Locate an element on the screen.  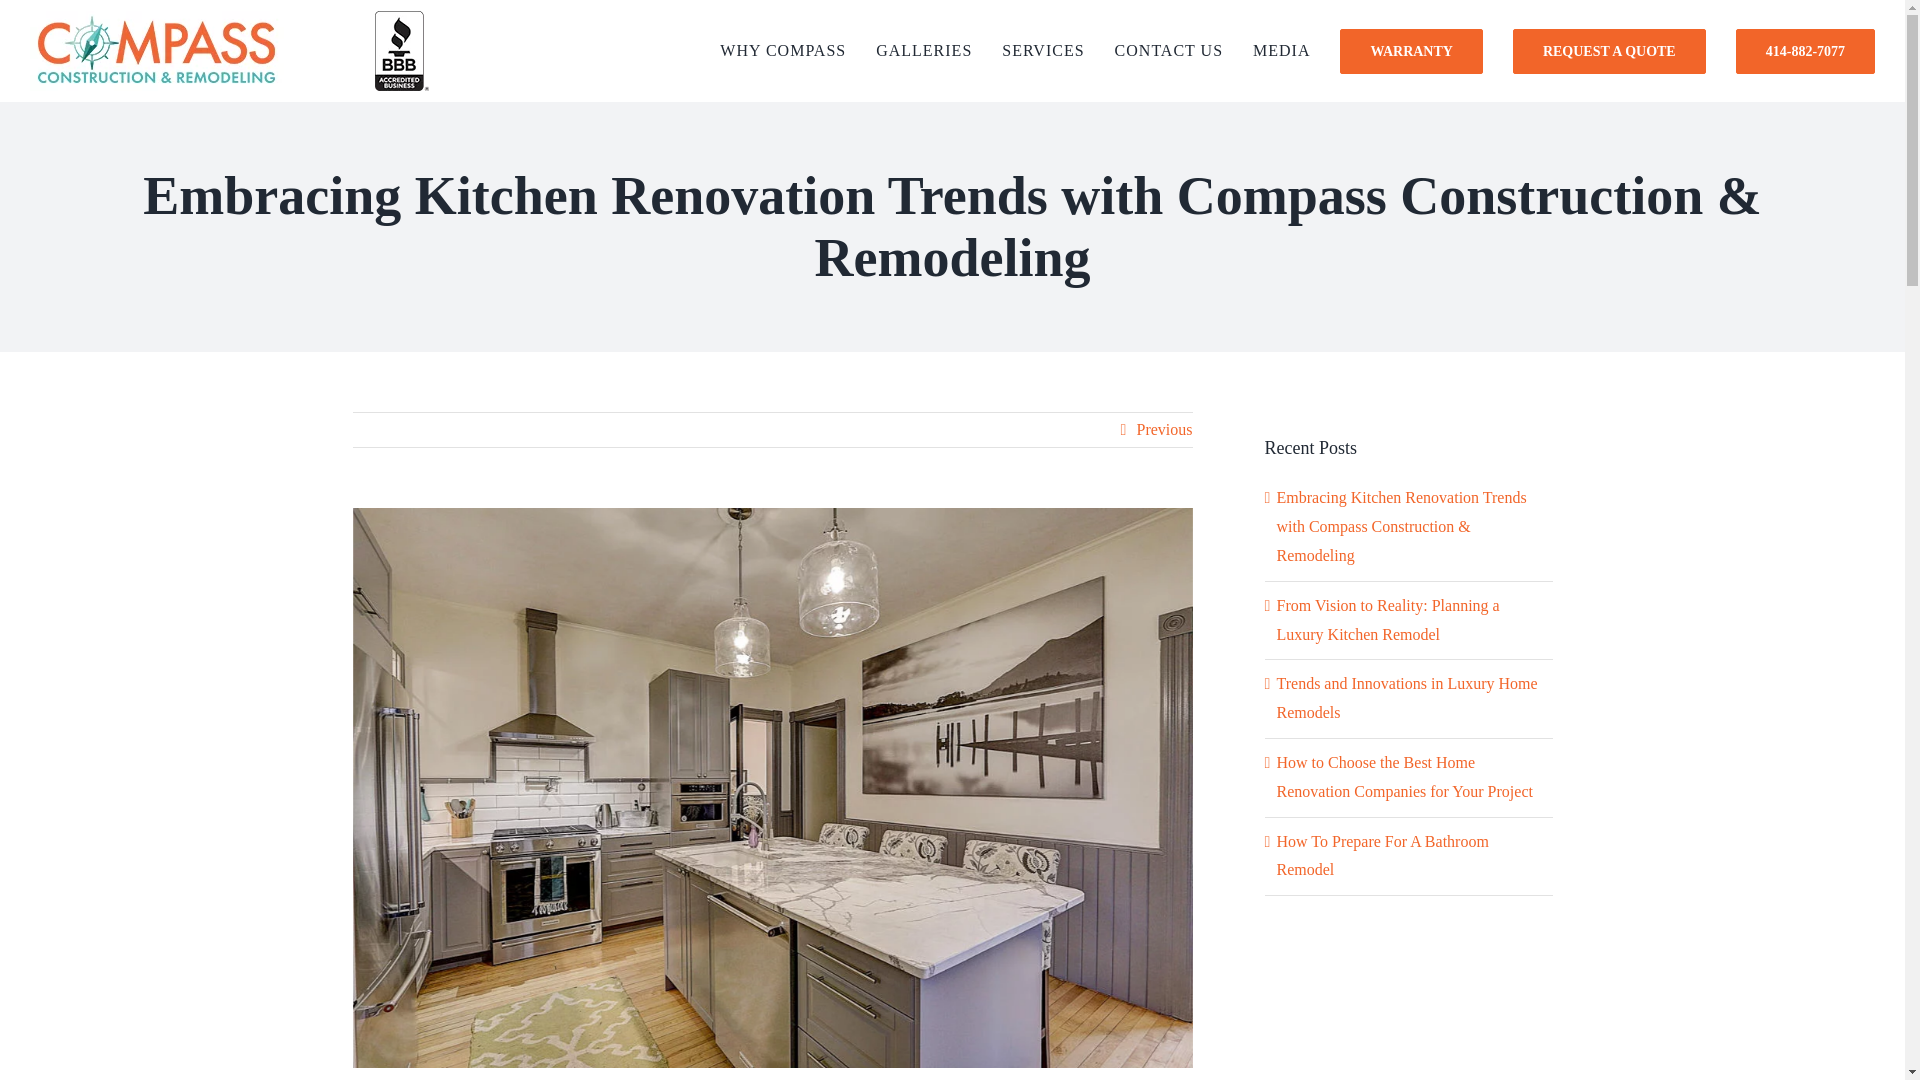
GALLERIES is located at coordinates (923, 50).